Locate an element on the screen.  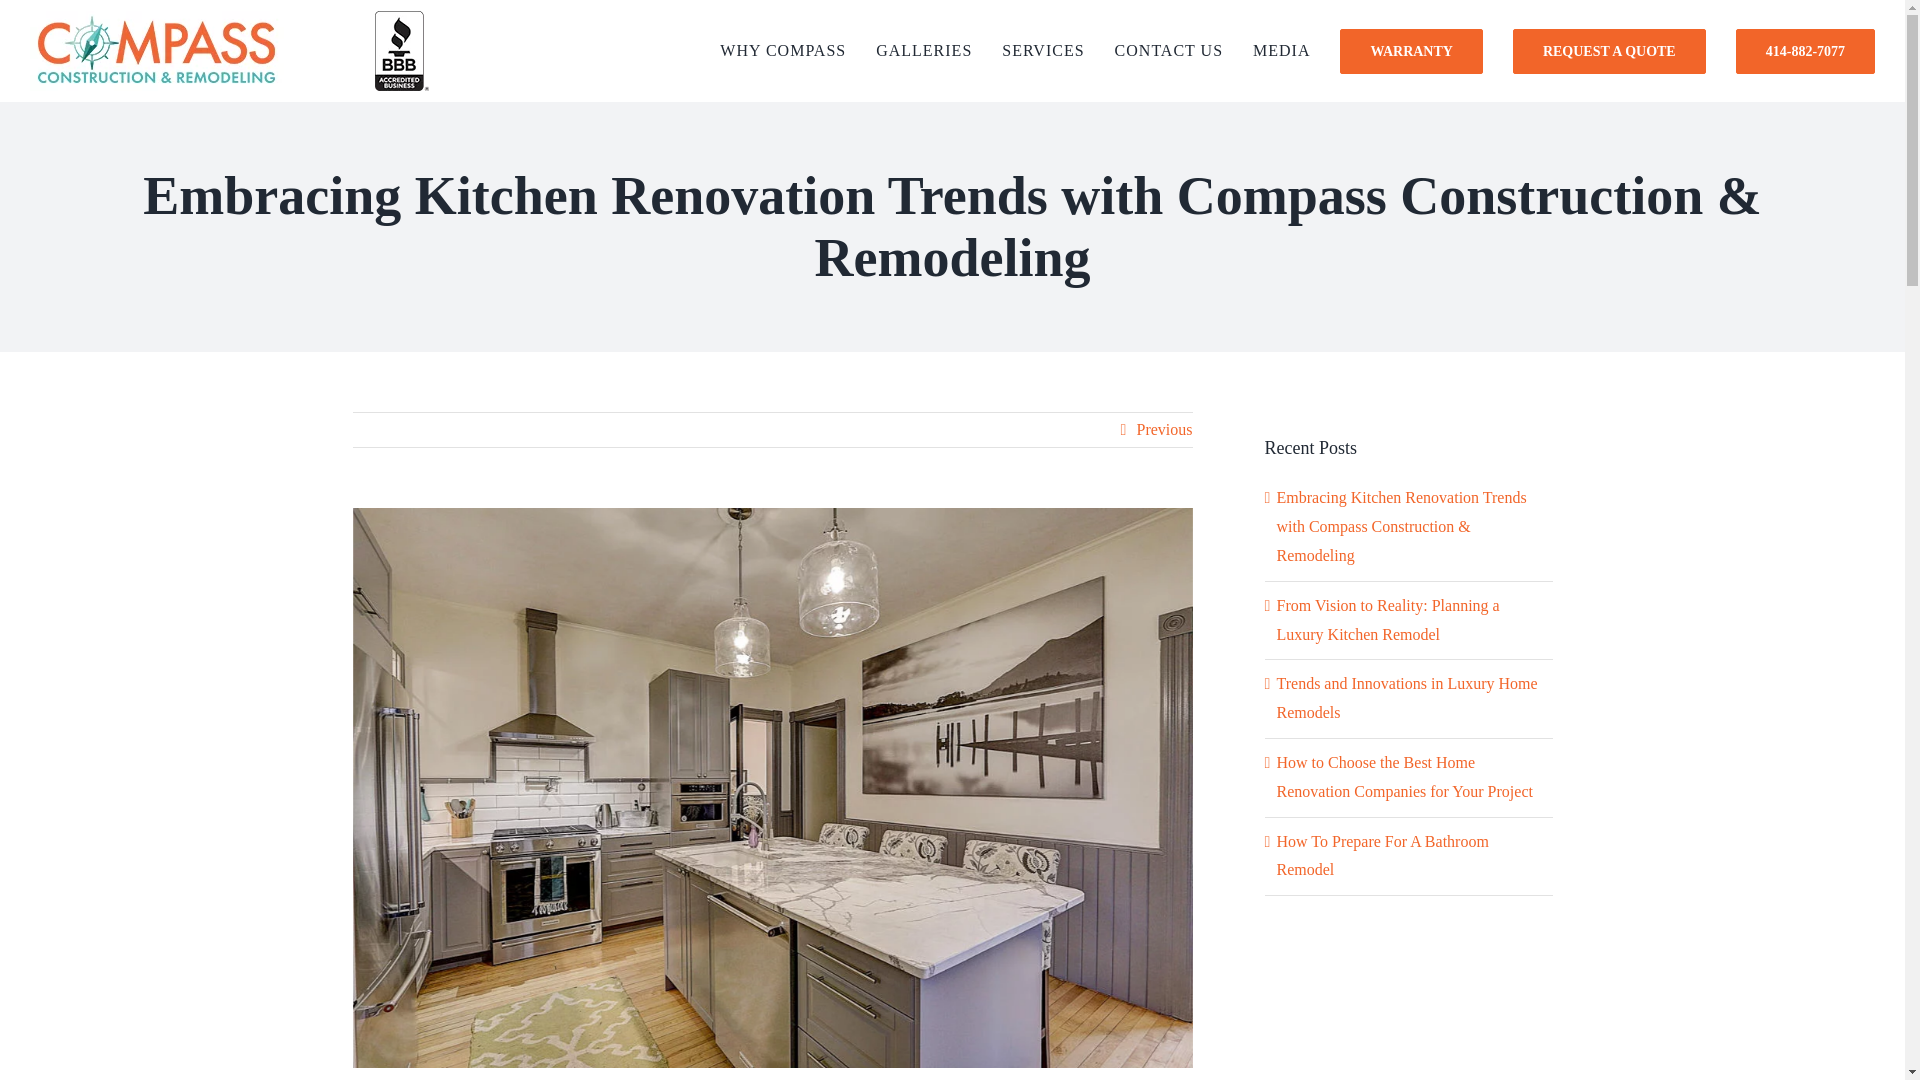
GALLERIES is located at coordinates (923, 50).